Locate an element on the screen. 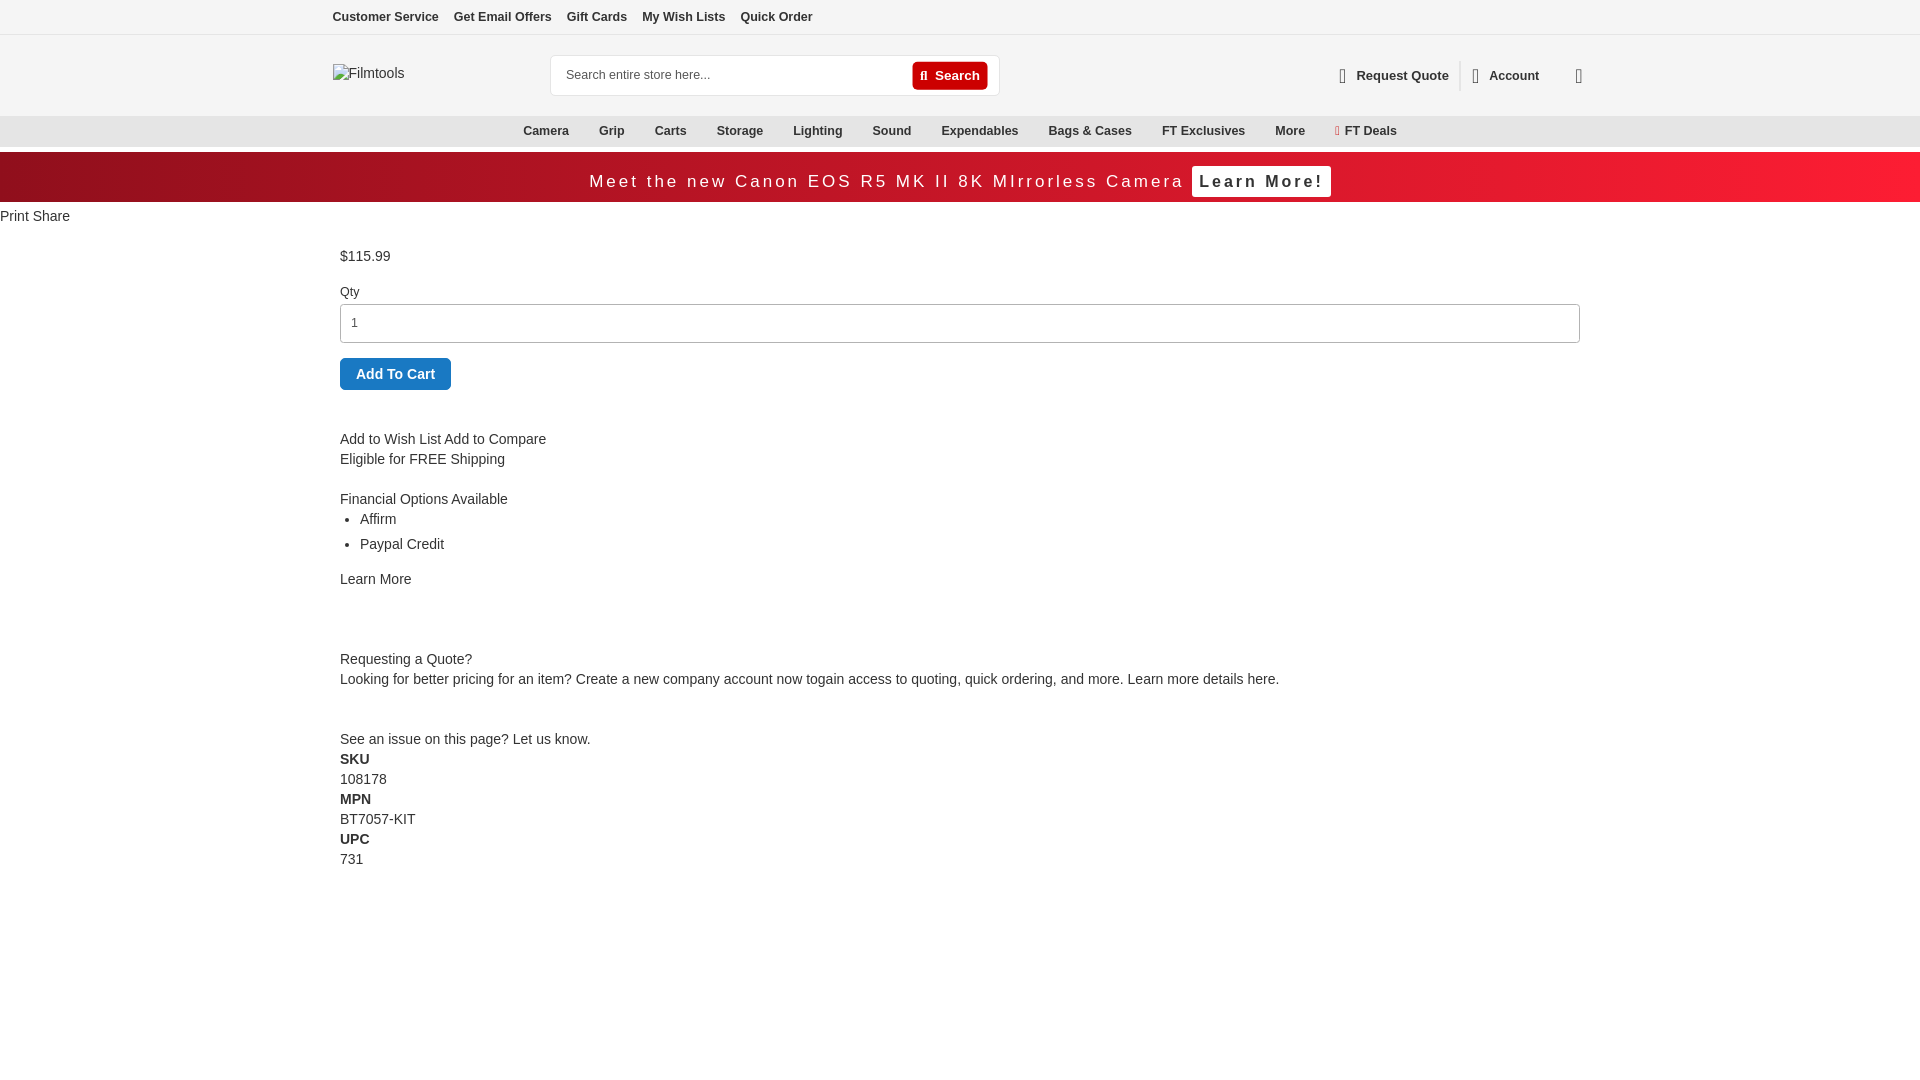  Request Quote is located at coordinates (1394, 75).